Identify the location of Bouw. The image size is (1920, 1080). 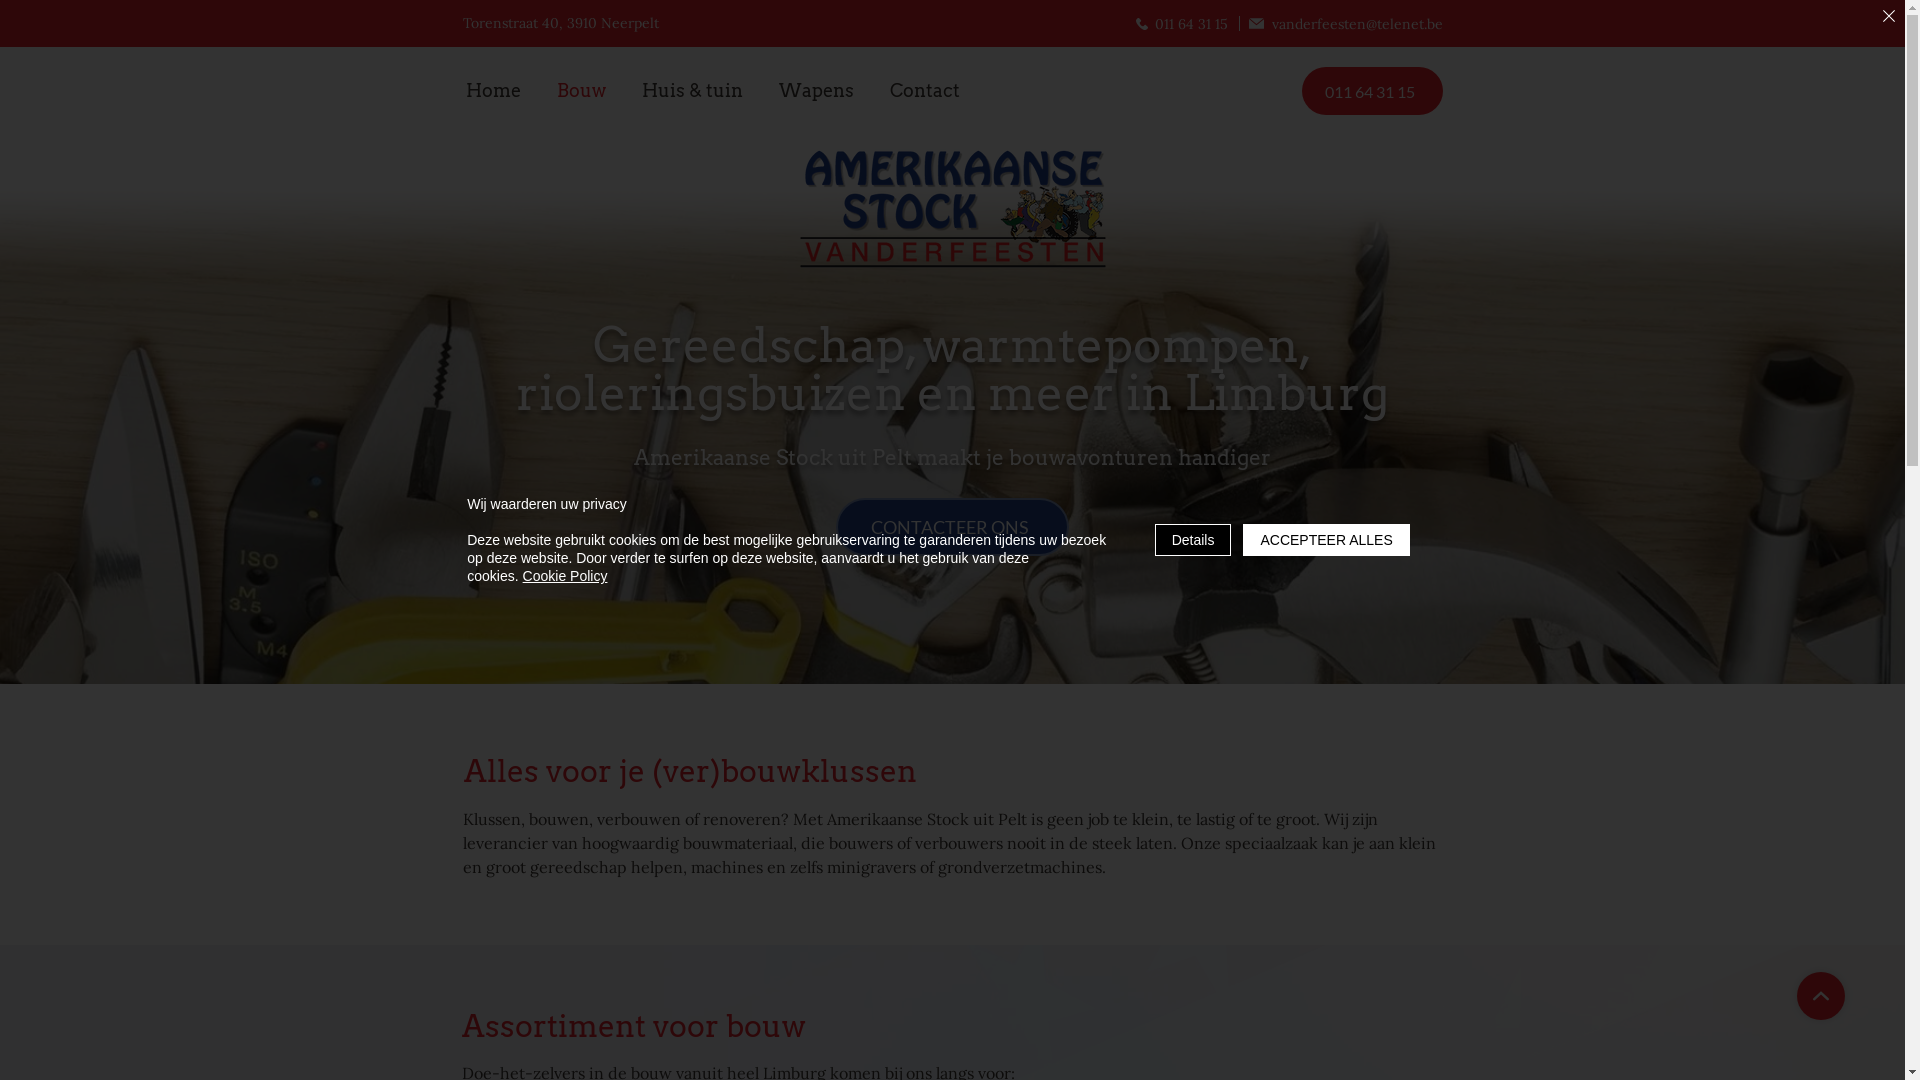
(582, 91).